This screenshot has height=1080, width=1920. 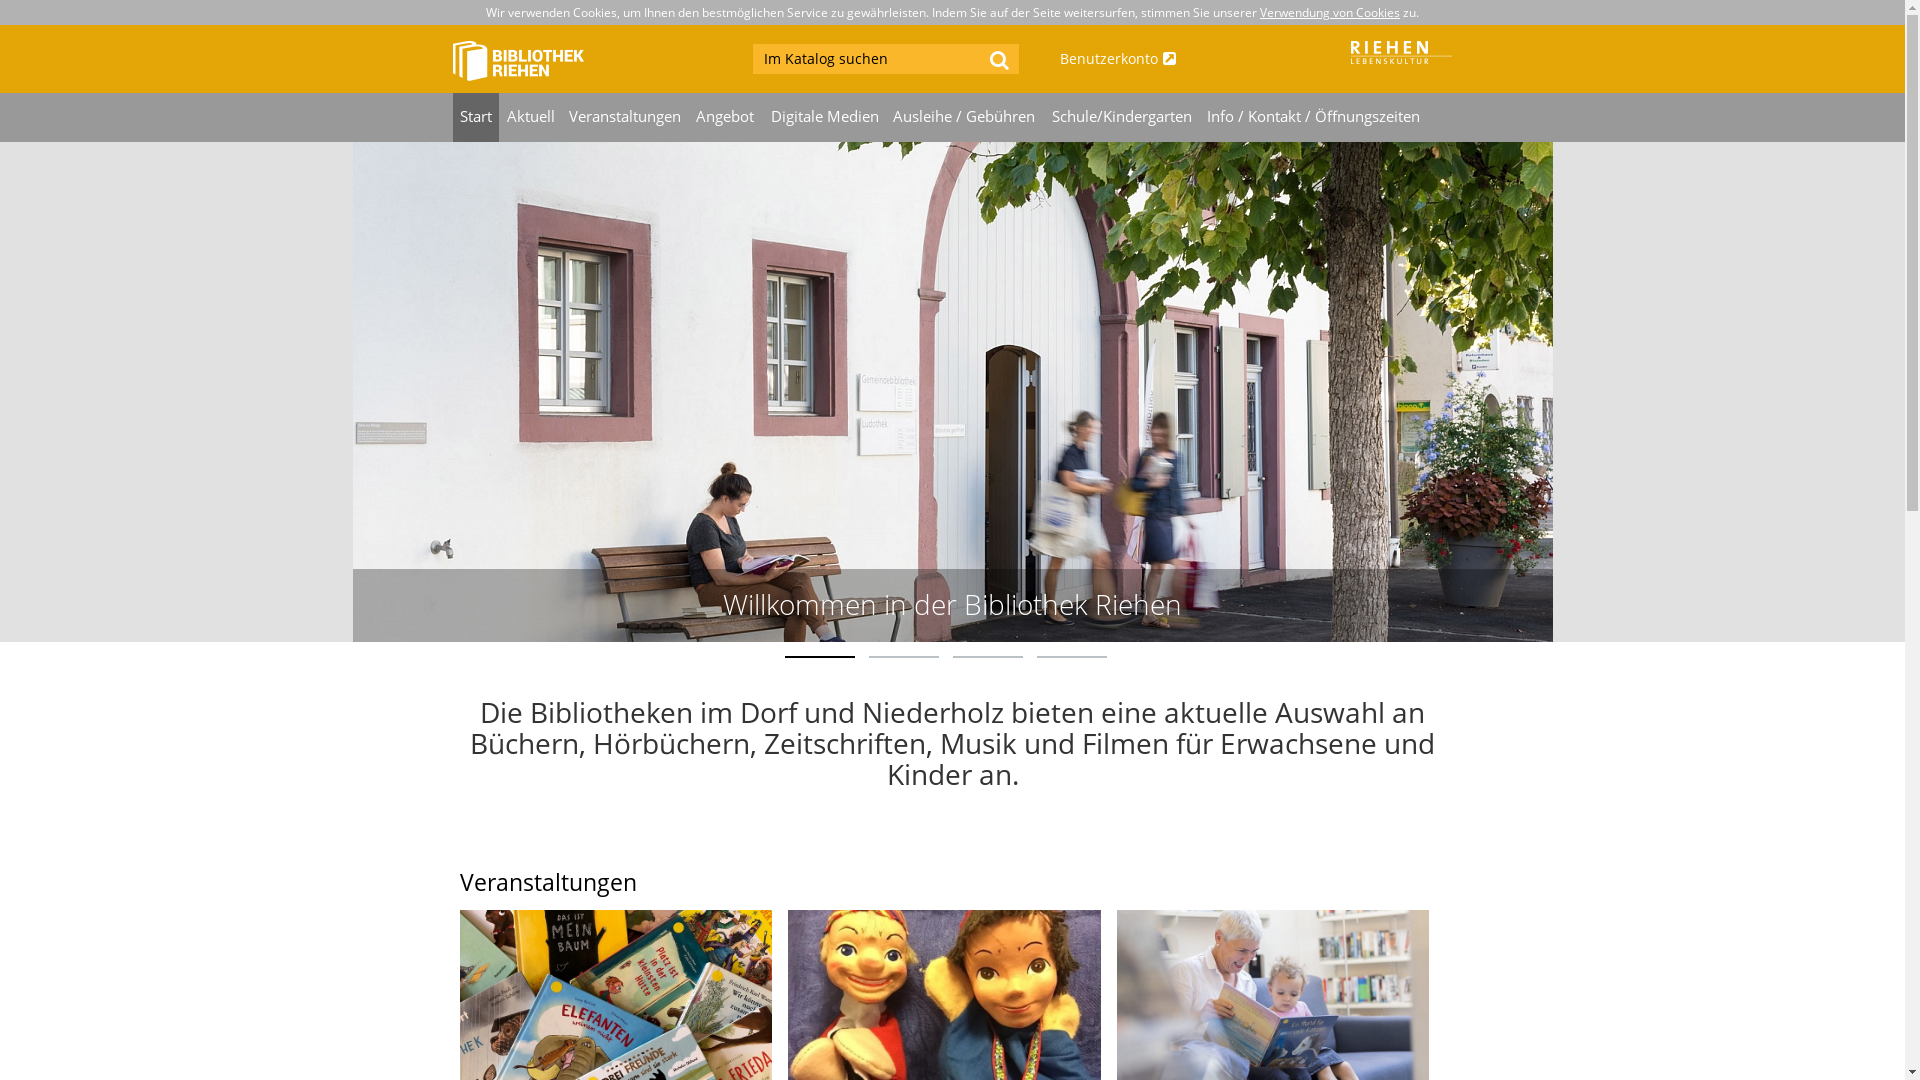 What do you see at coordinates (1071, 657) in the screenshot?
I see `4` at bounding box center [1071, 657].